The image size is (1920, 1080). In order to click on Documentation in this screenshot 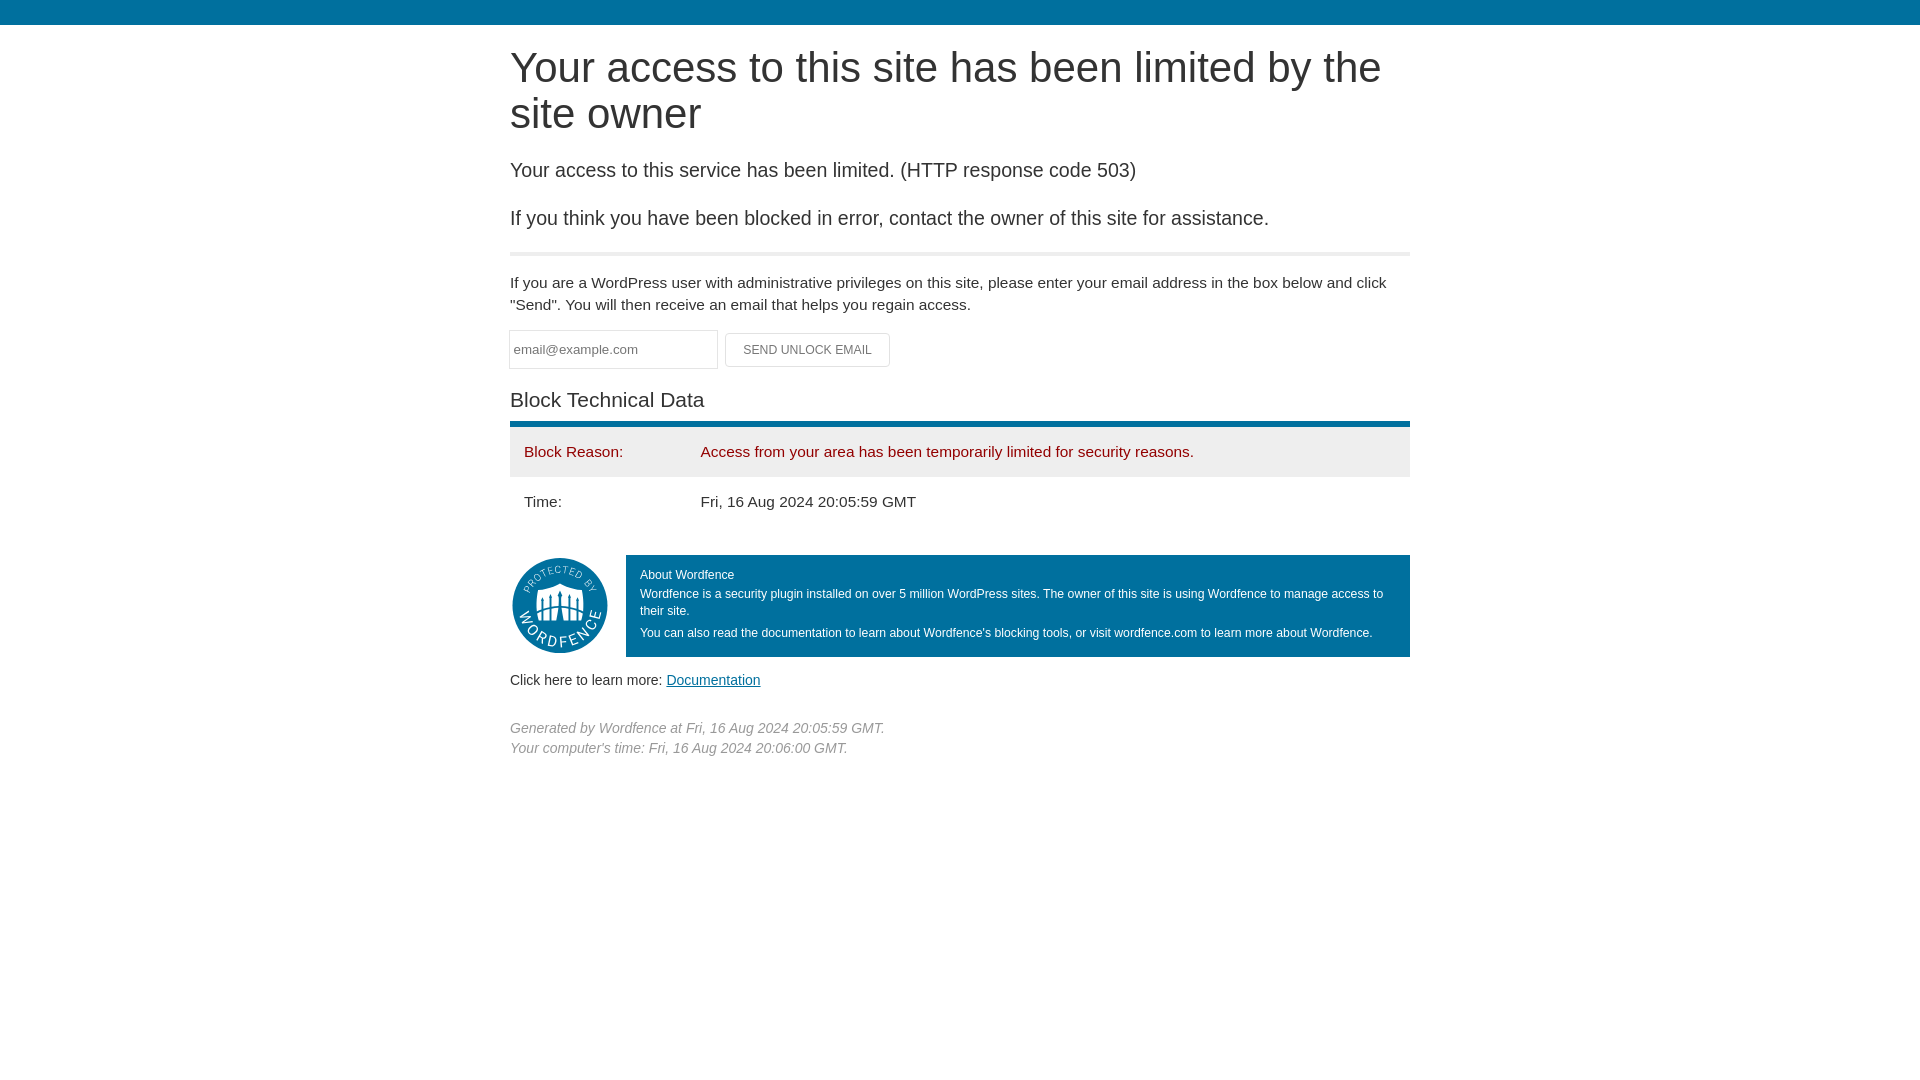, I will do `click(713, 679)`.